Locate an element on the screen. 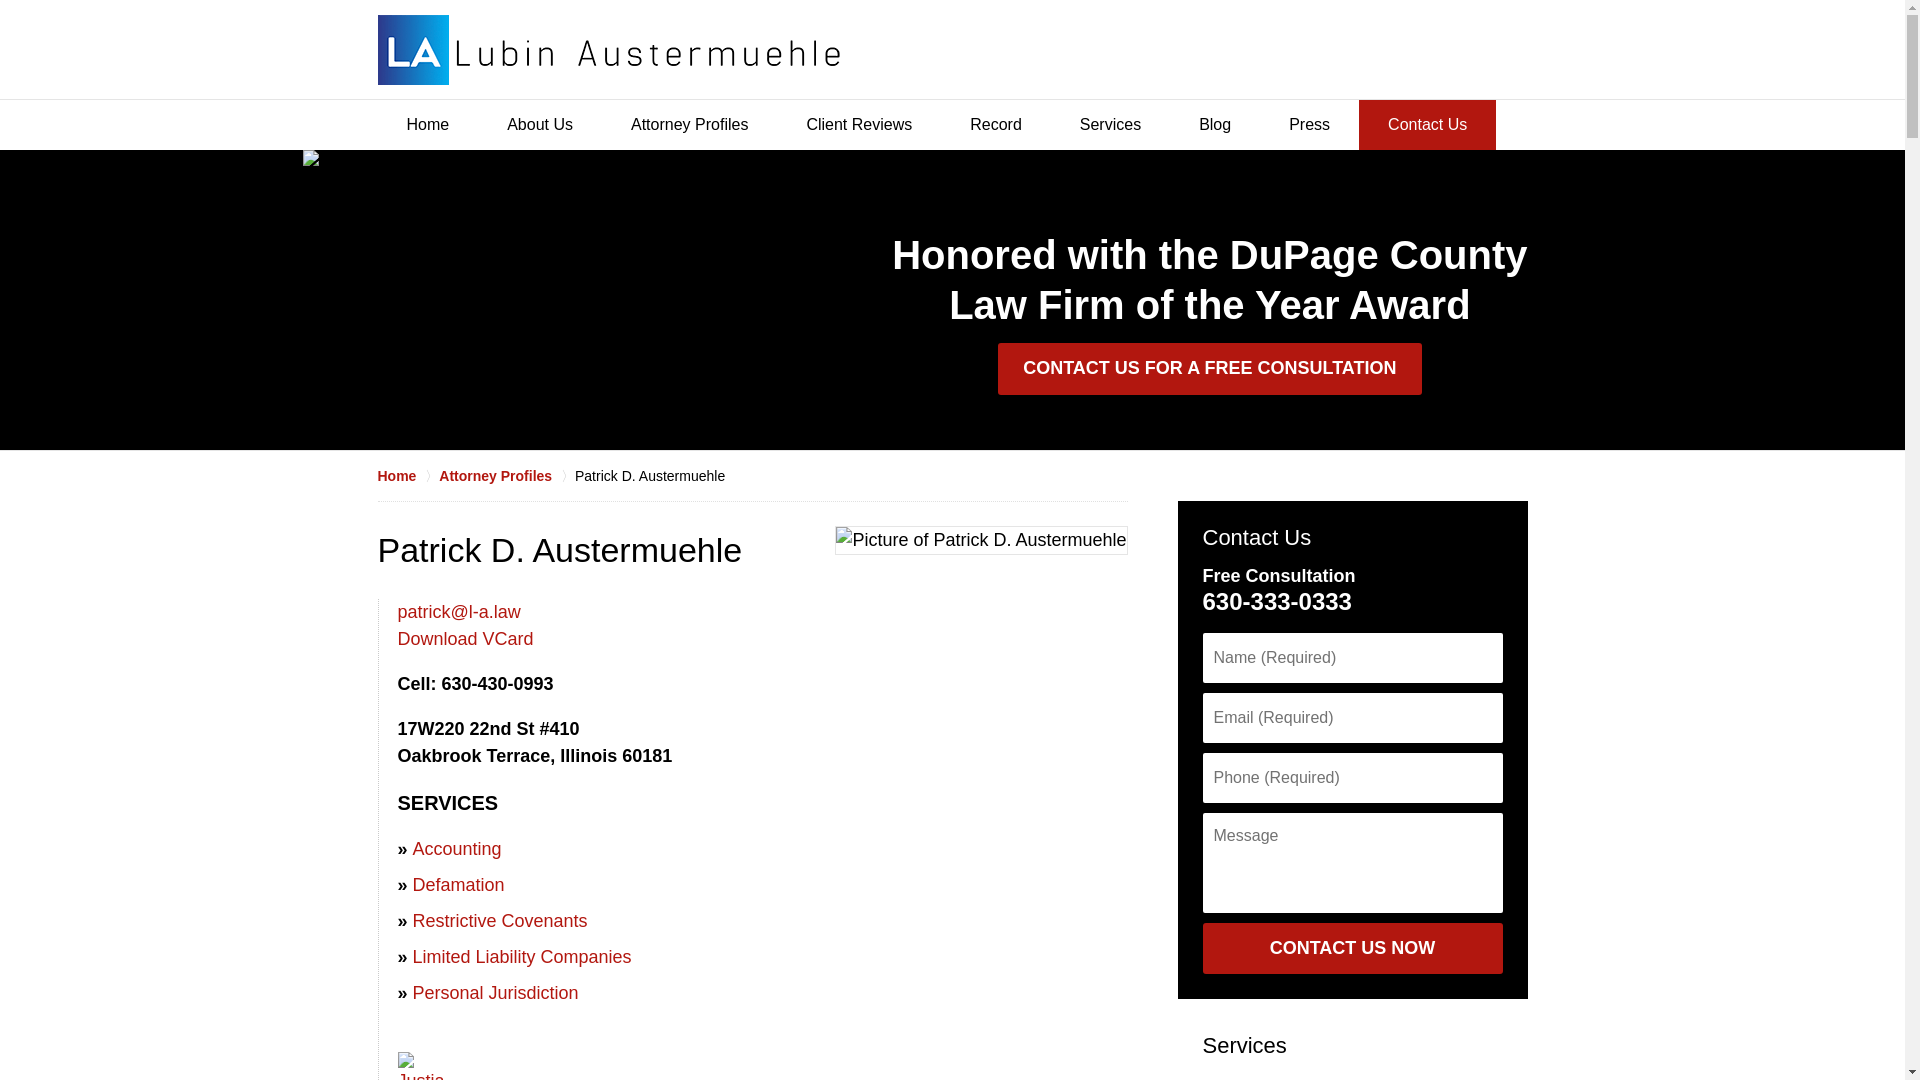 The width and height of the screenshot is (1920, 1080). Home is located at coordinates (408, 476).